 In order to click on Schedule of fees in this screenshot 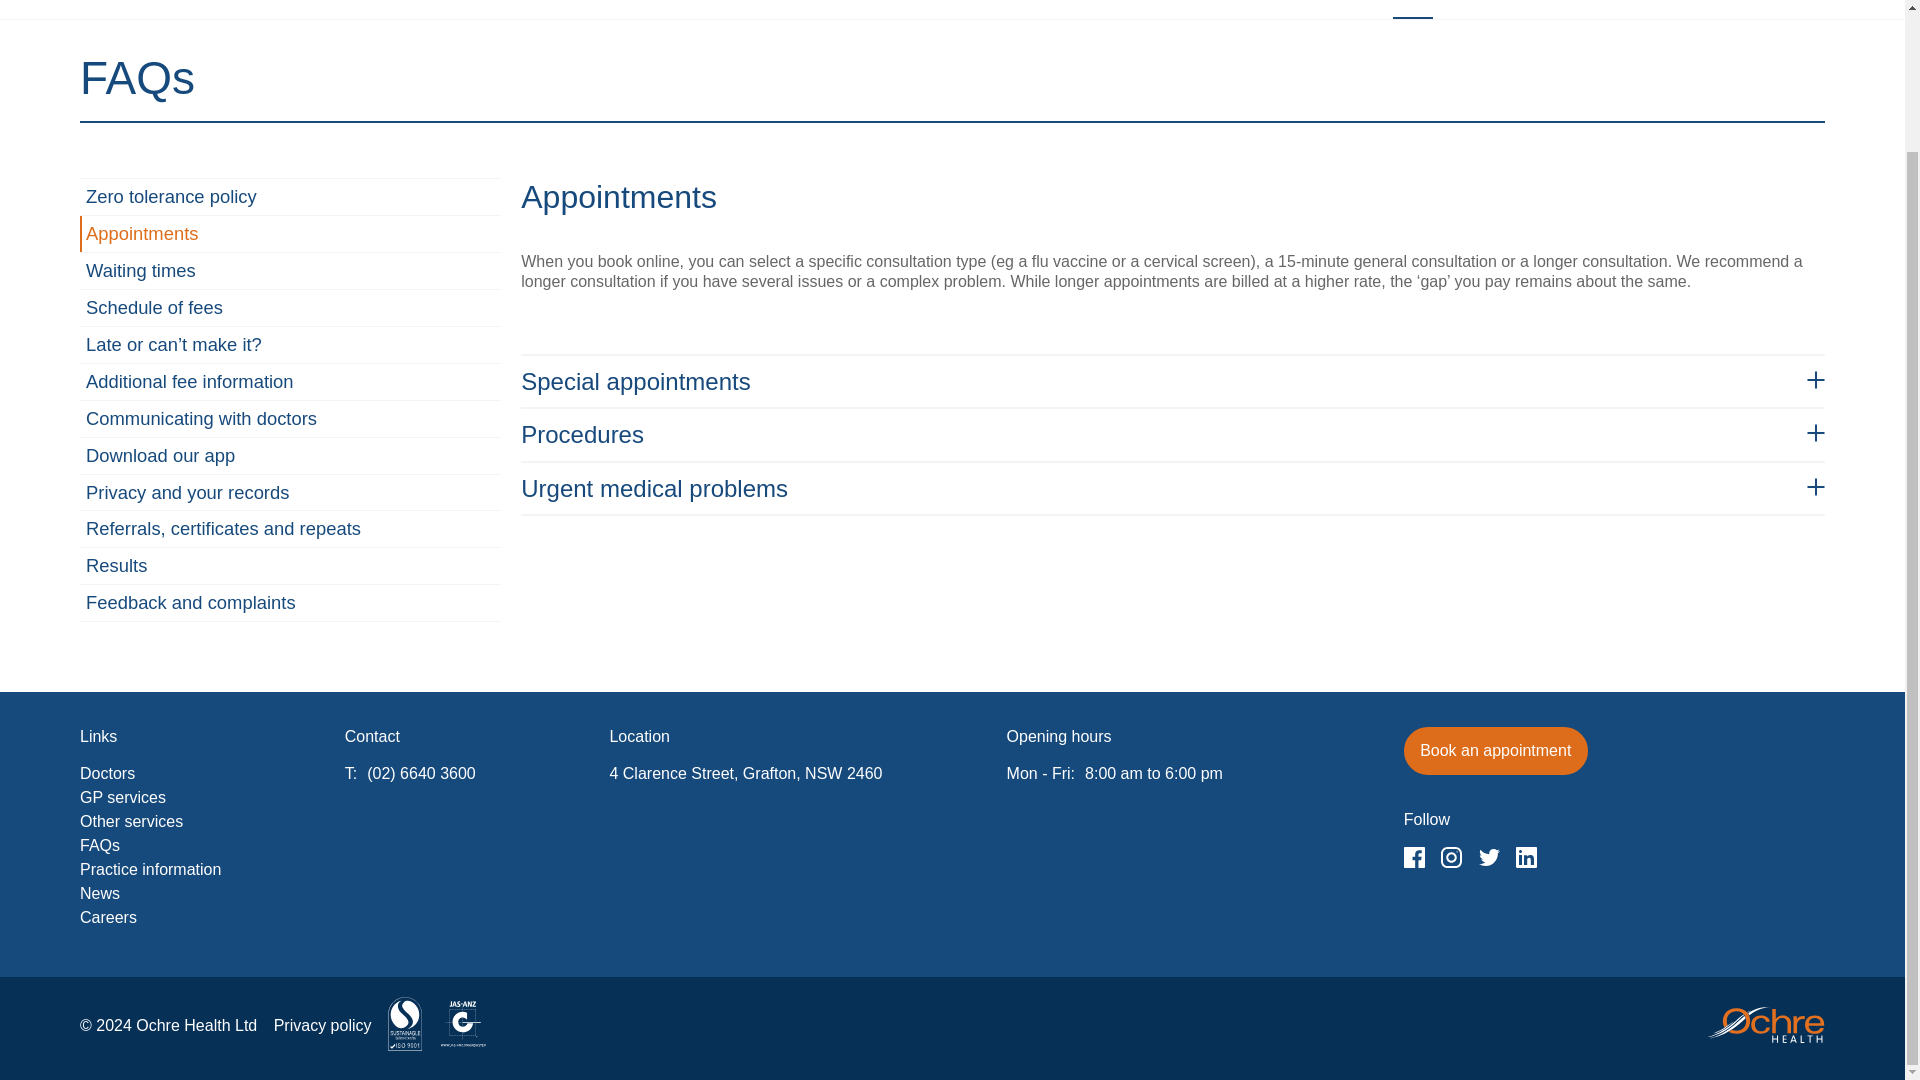, I will do `click(290, 307)`.